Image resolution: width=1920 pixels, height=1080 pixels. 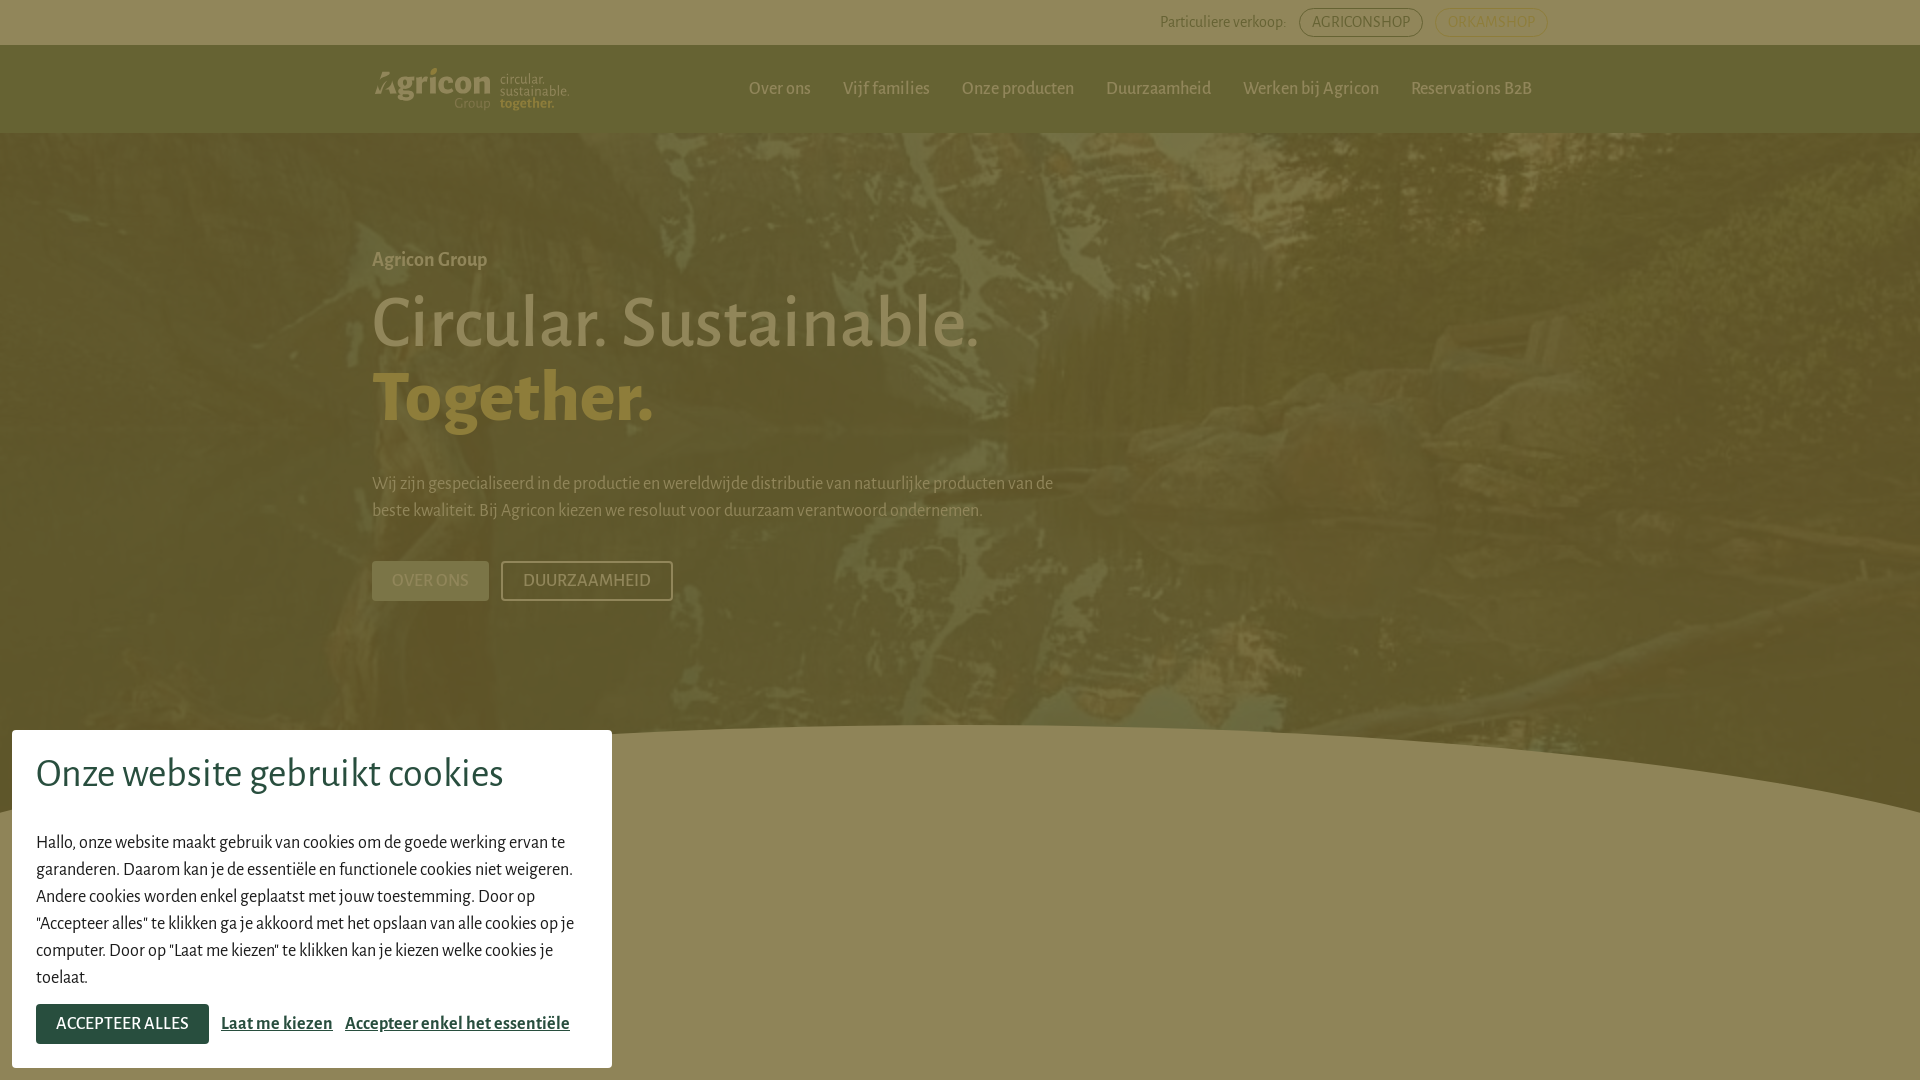 What do you see at coordinates (1472, 89) in the screenshot?
I see `Reservations B2B` at bounding box center [1472, 89].